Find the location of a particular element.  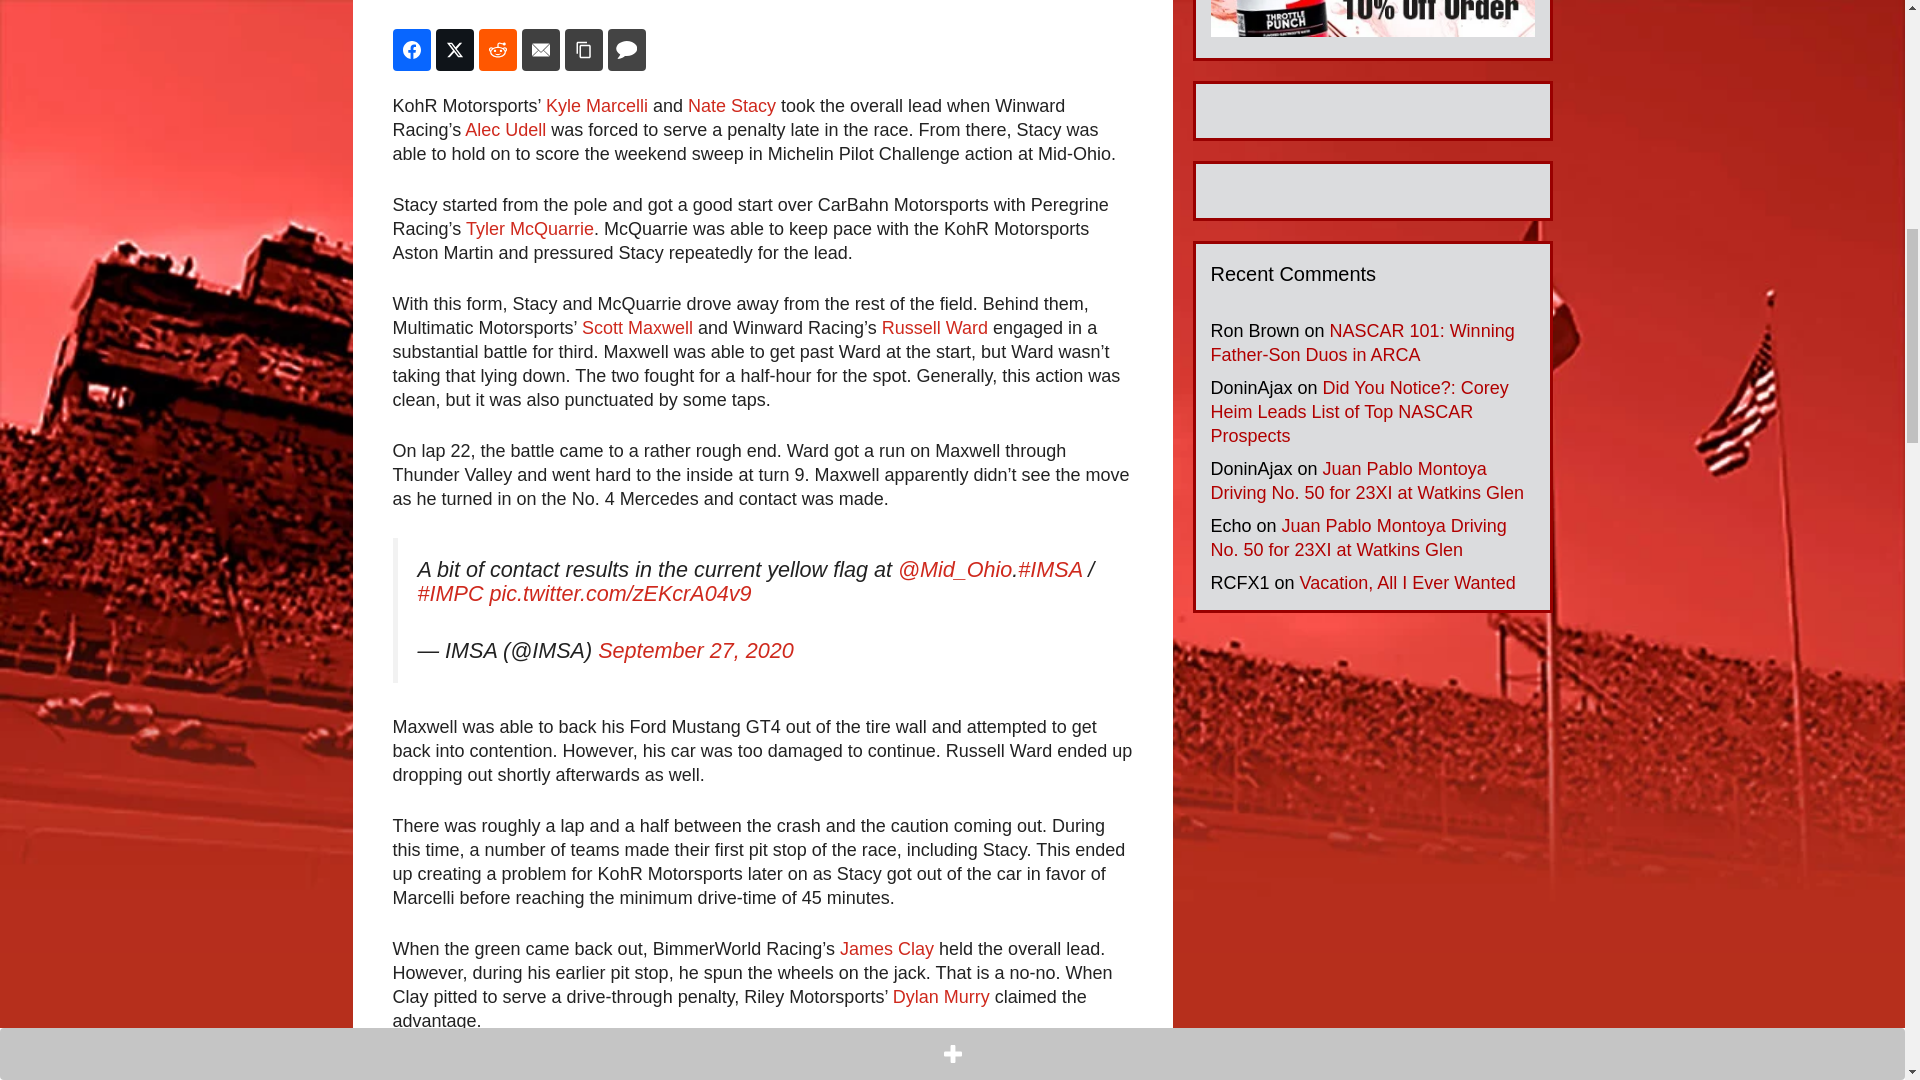

Tyler McQuarrie is located at coordinates (530, 228).